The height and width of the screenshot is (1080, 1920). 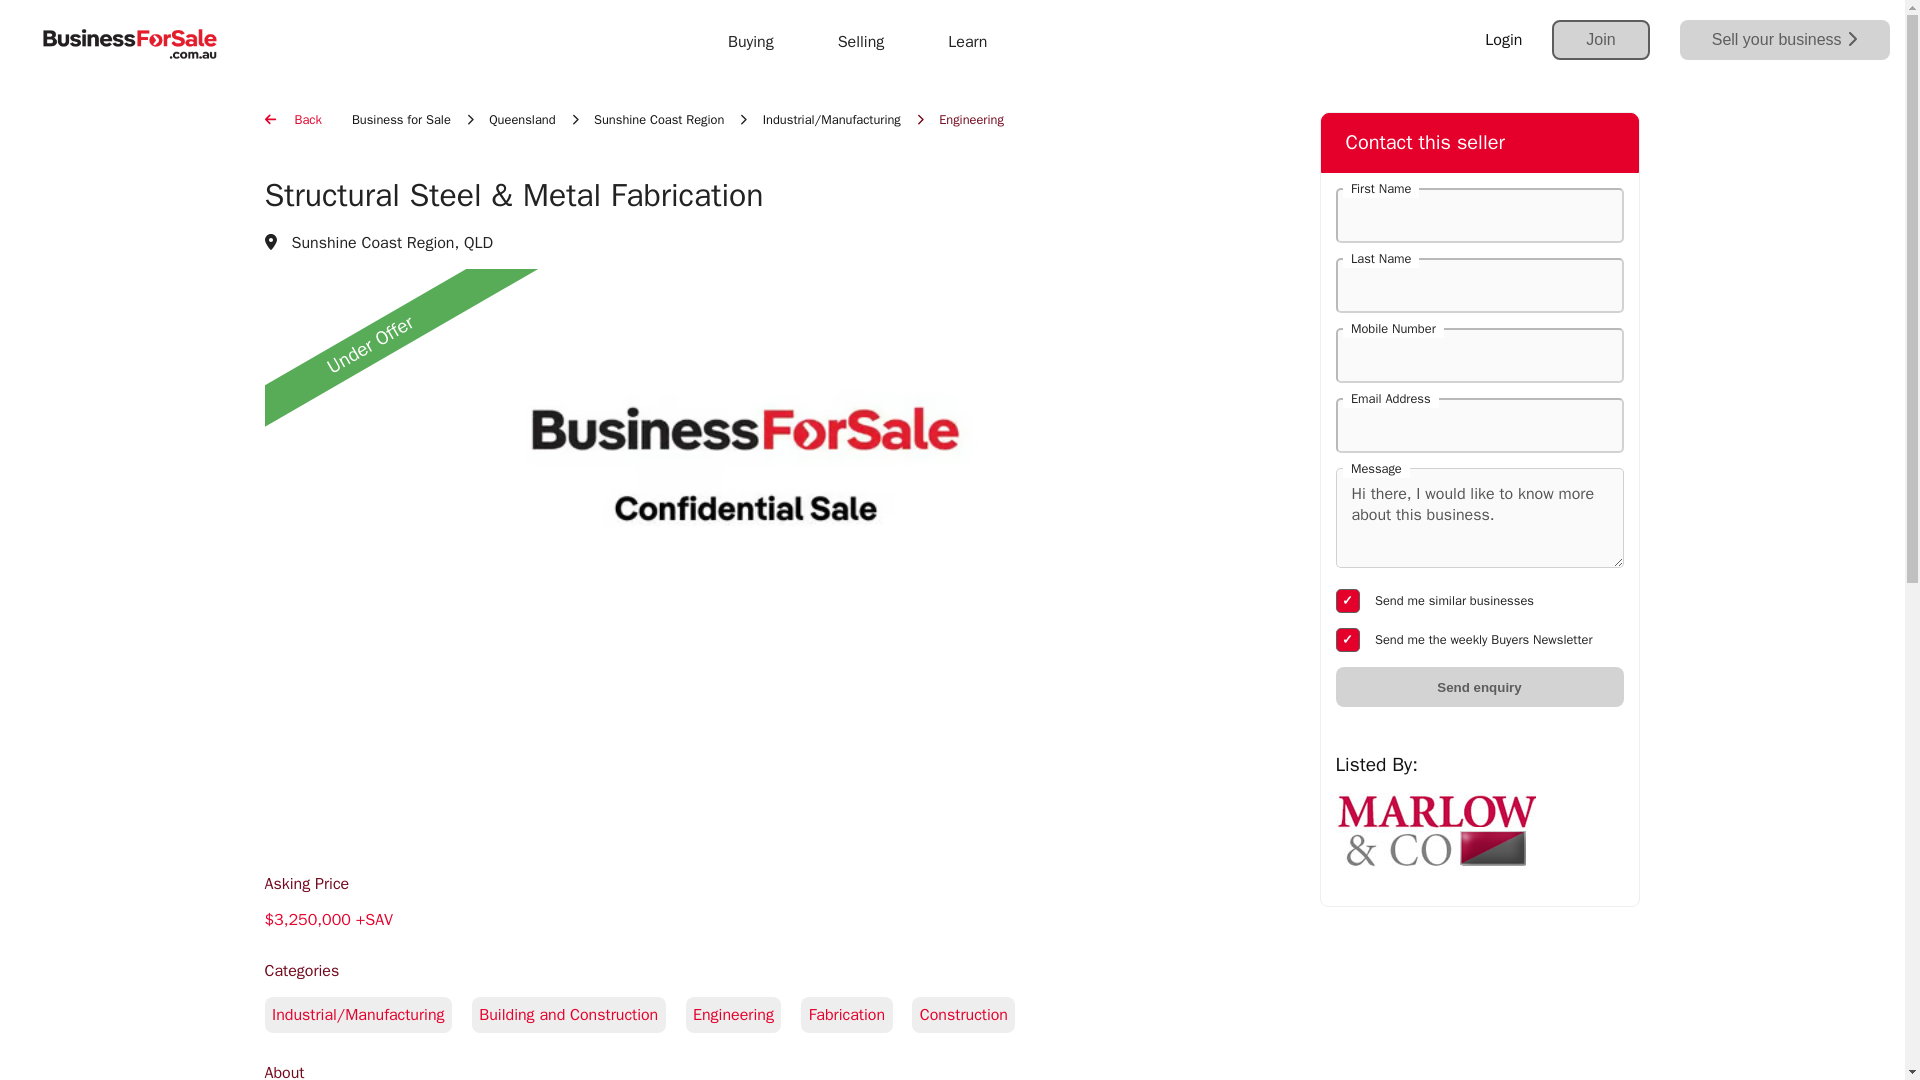 What do you see at coordinates (1600, 40) in the screenshot?
I see `Join` at bounding box center [1600, 40].